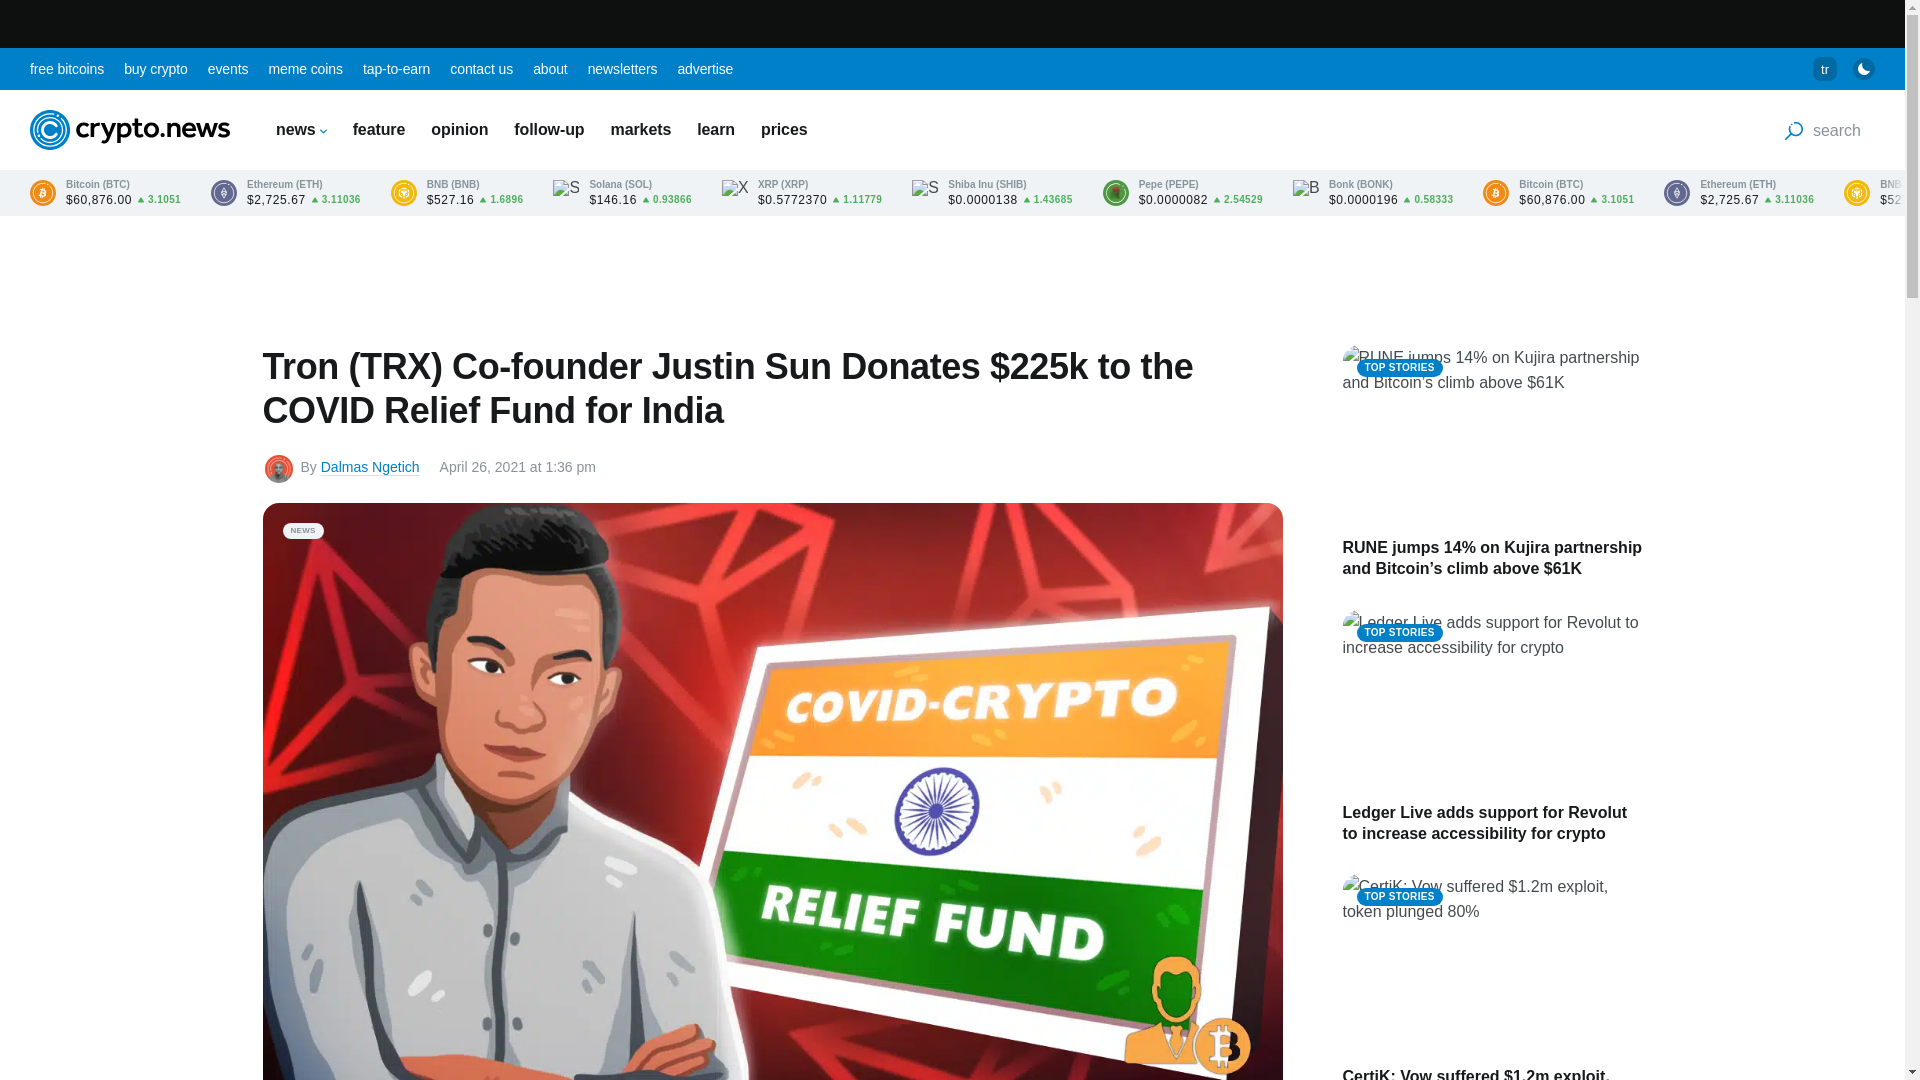 This screenshot has width=1920, height=1080. I want to click on free bitcoins, so click(66, 68).